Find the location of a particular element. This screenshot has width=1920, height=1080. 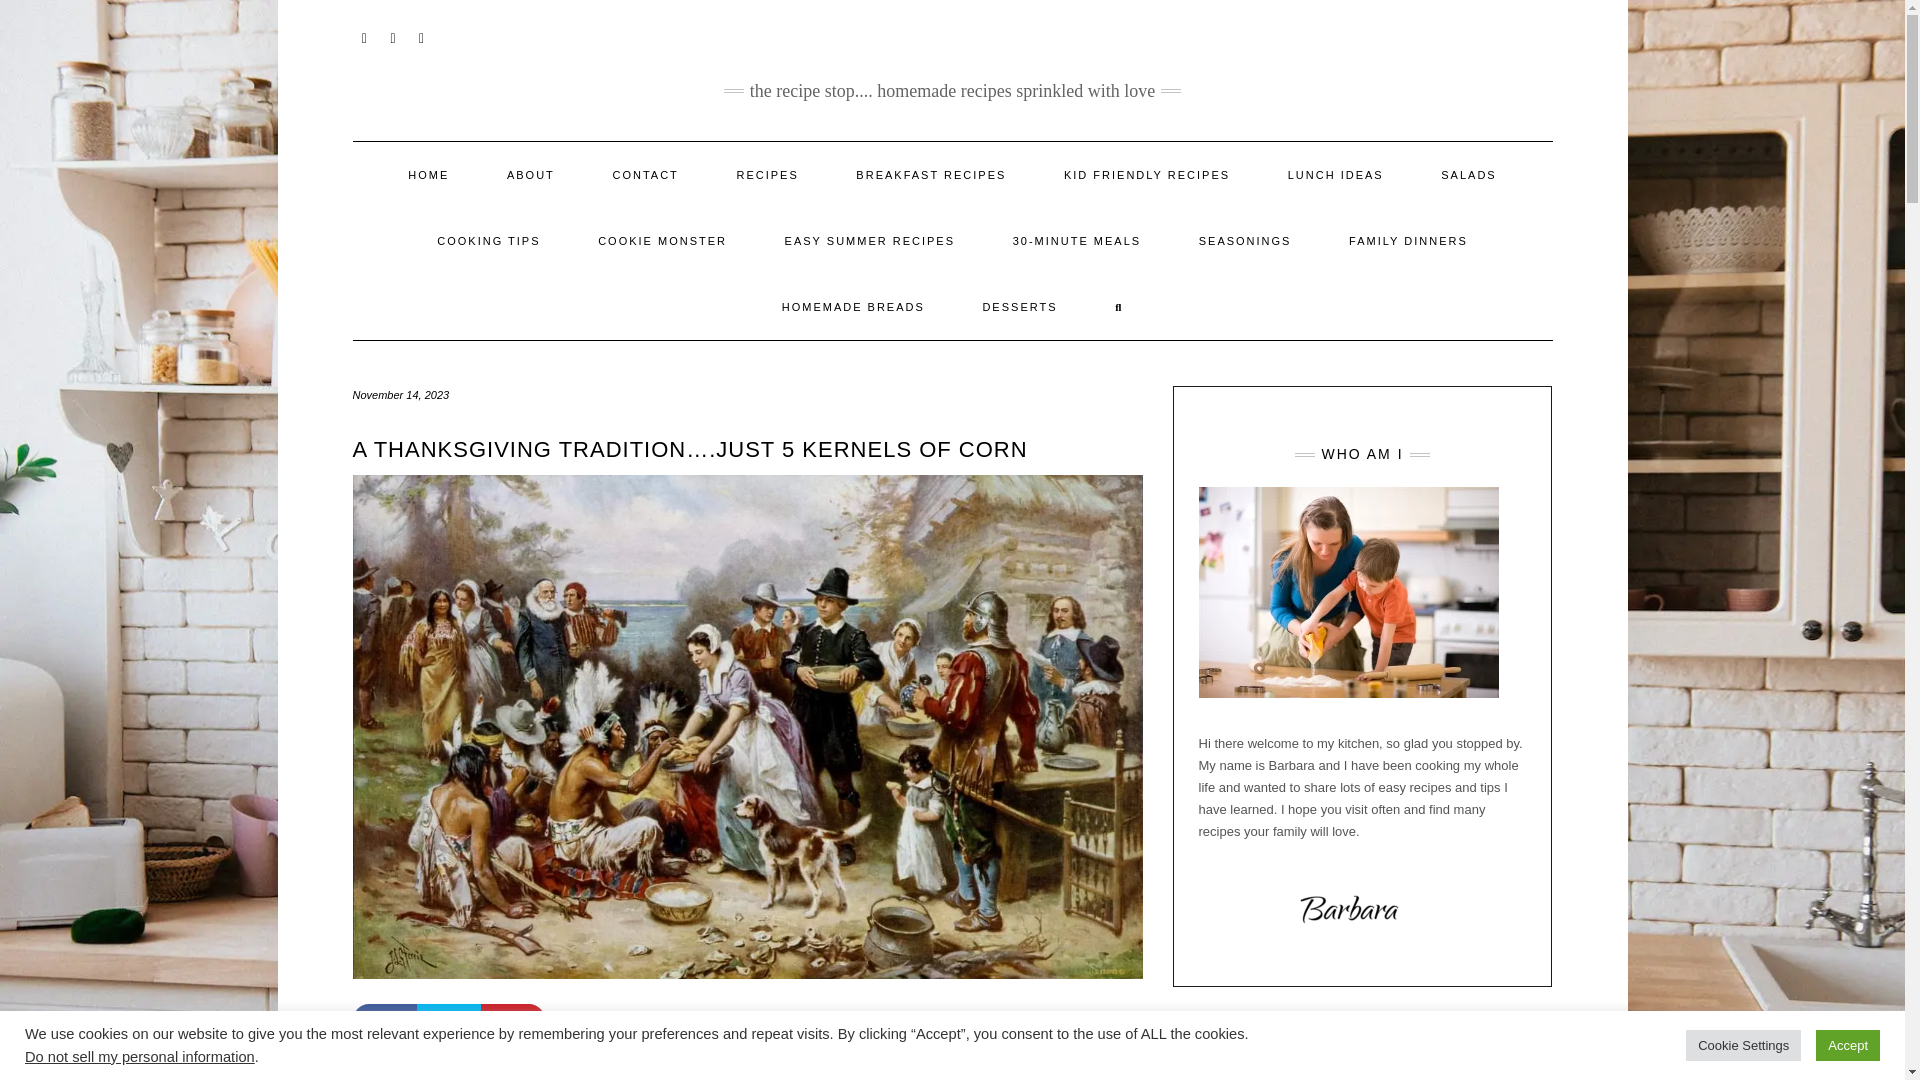

ABOUT is located at coordinates (530, 174).